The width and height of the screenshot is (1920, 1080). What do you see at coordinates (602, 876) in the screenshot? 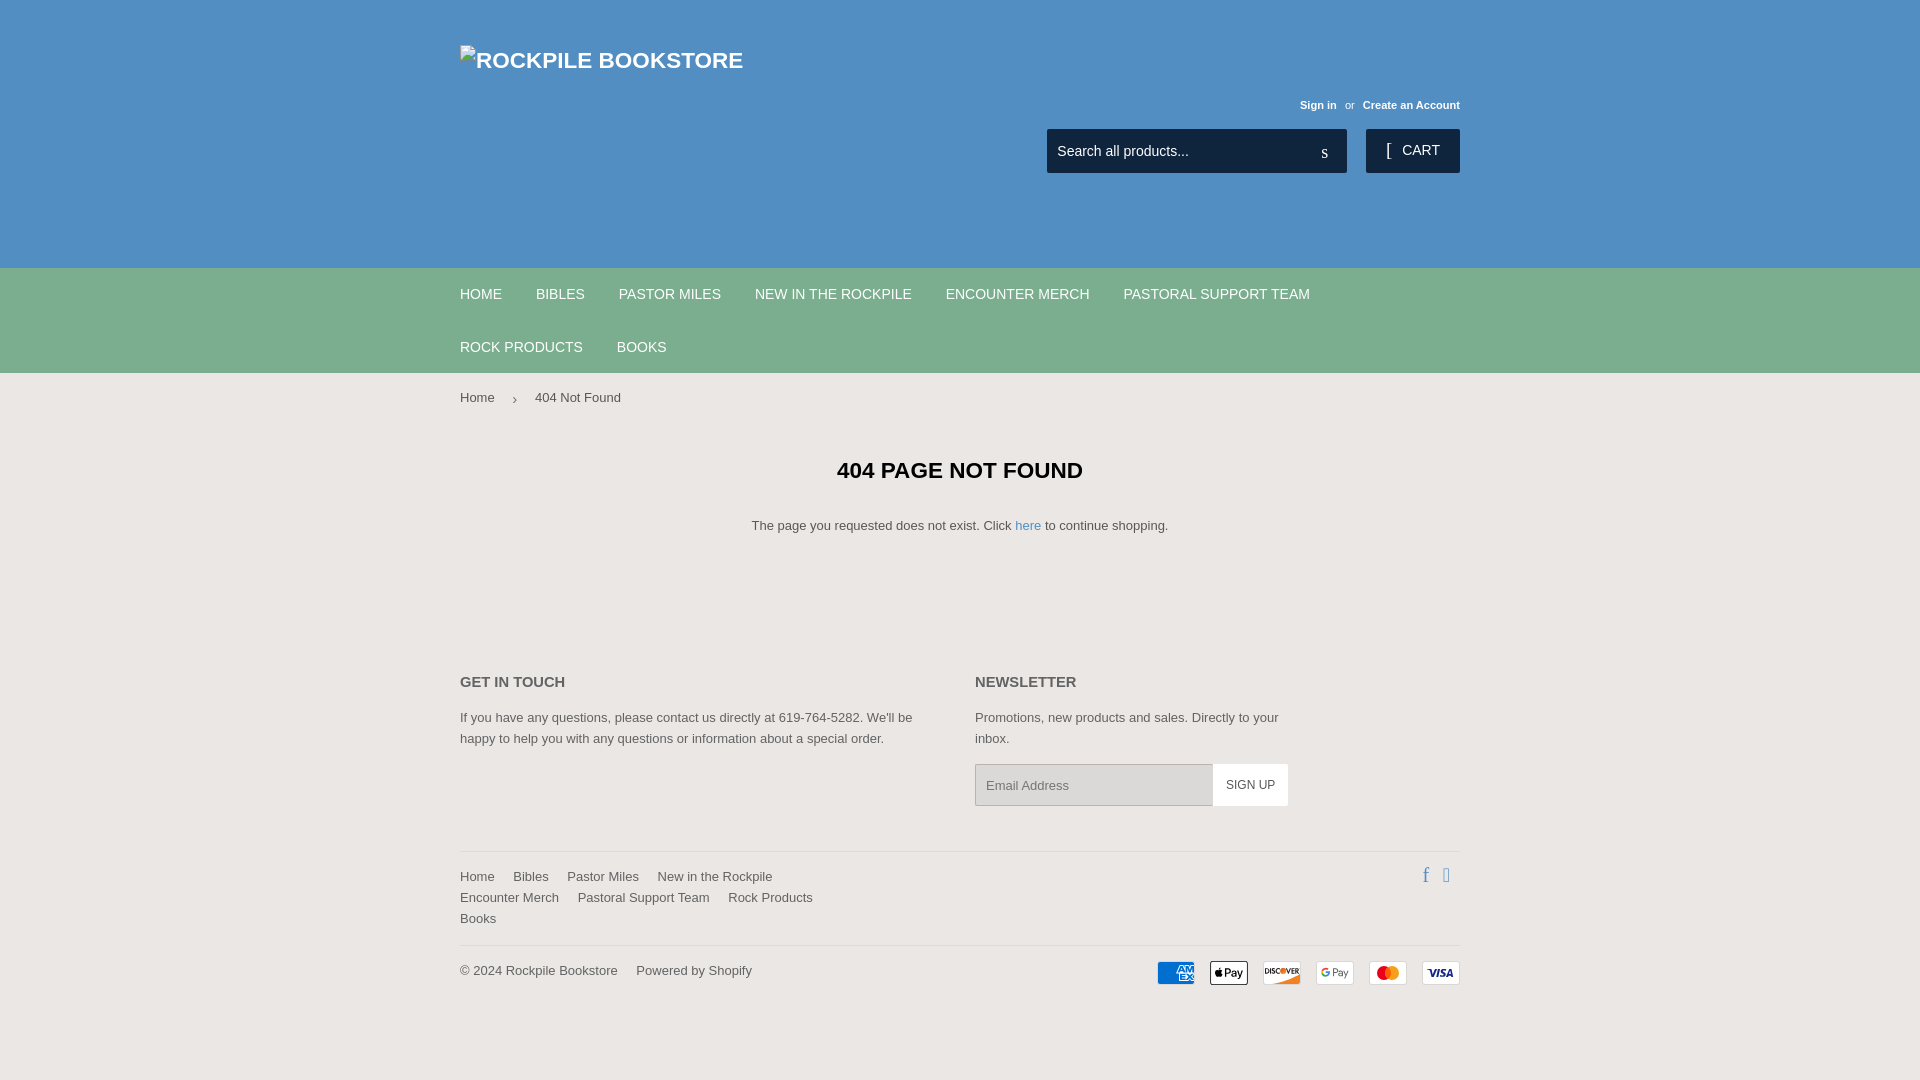
I see `Pastor Miles` at bounding box center [602, 876].